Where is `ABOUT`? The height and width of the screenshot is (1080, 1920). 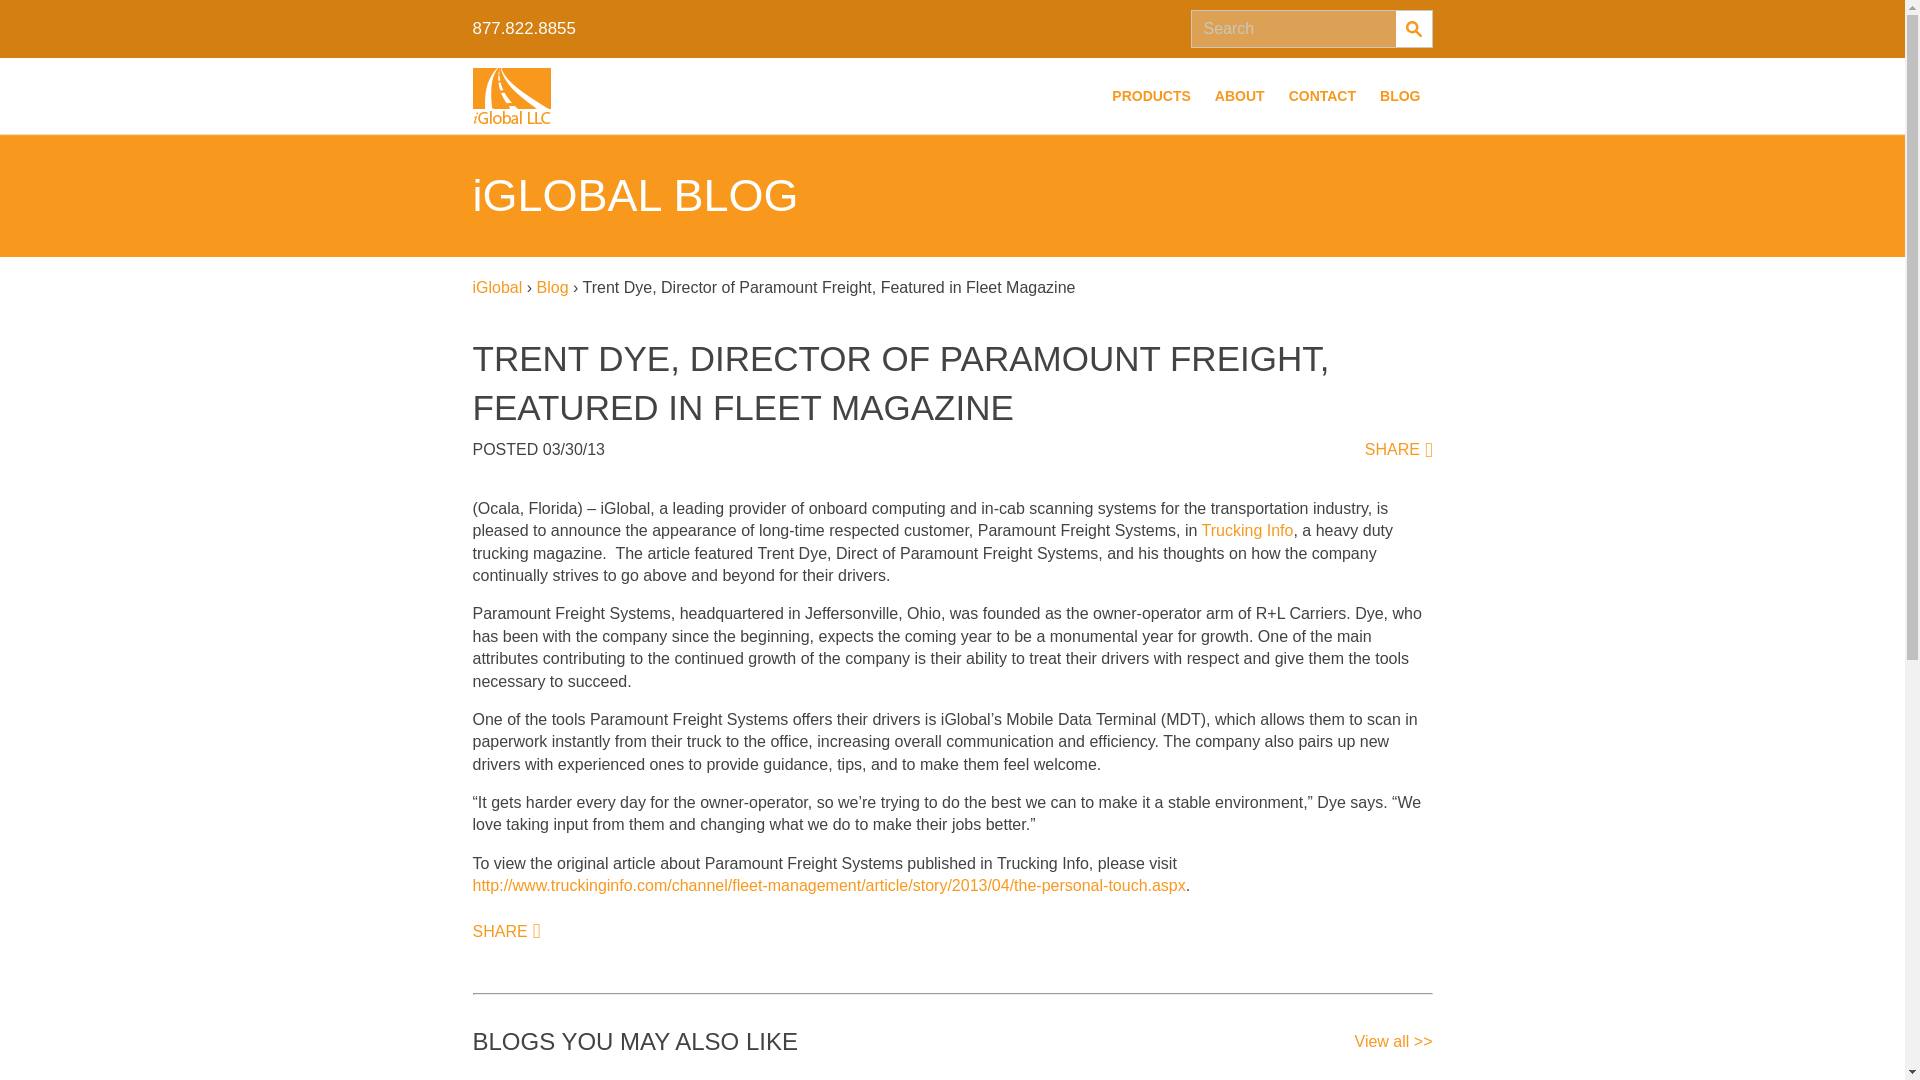
ABOUT is located at coordinates (1240, 96).